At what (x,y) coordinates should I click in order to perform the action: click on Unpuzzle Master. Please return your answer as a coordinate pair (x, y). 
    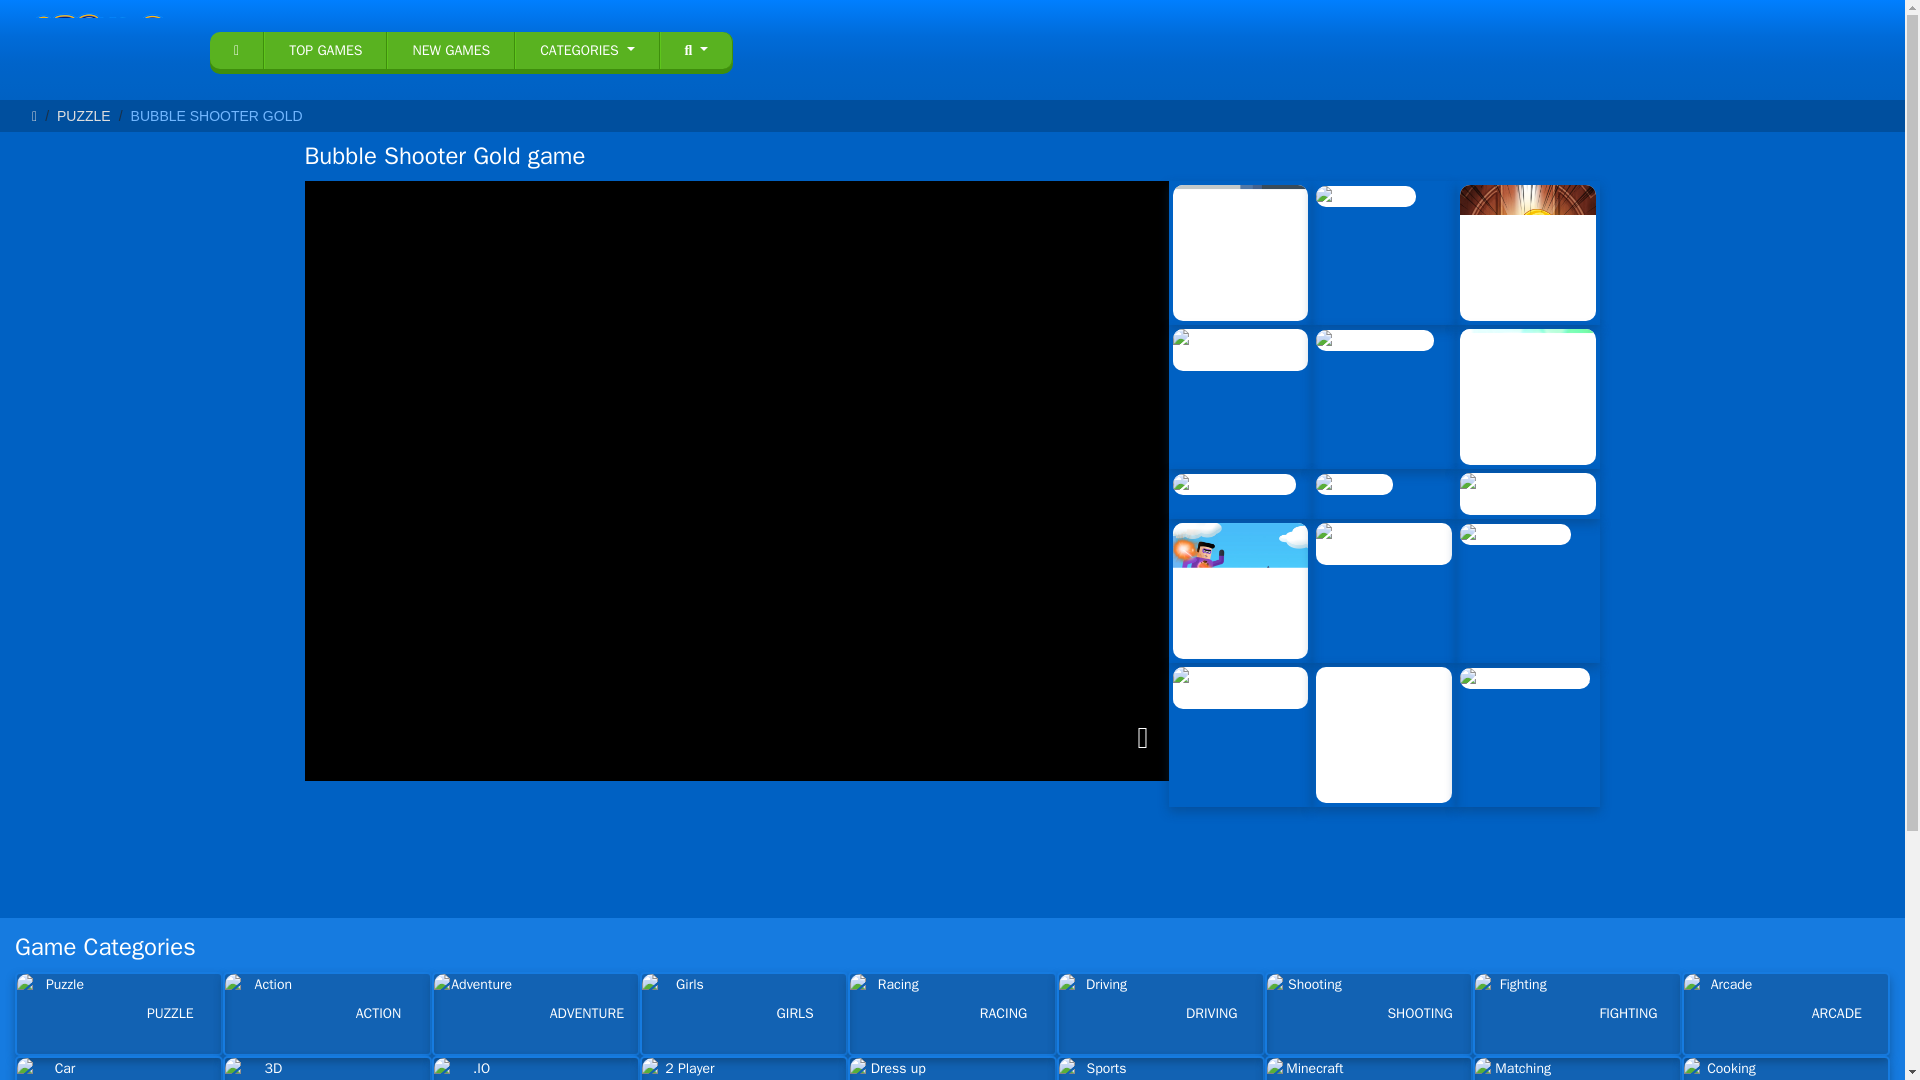
    Looking at the image, I should click on (1374, 340).